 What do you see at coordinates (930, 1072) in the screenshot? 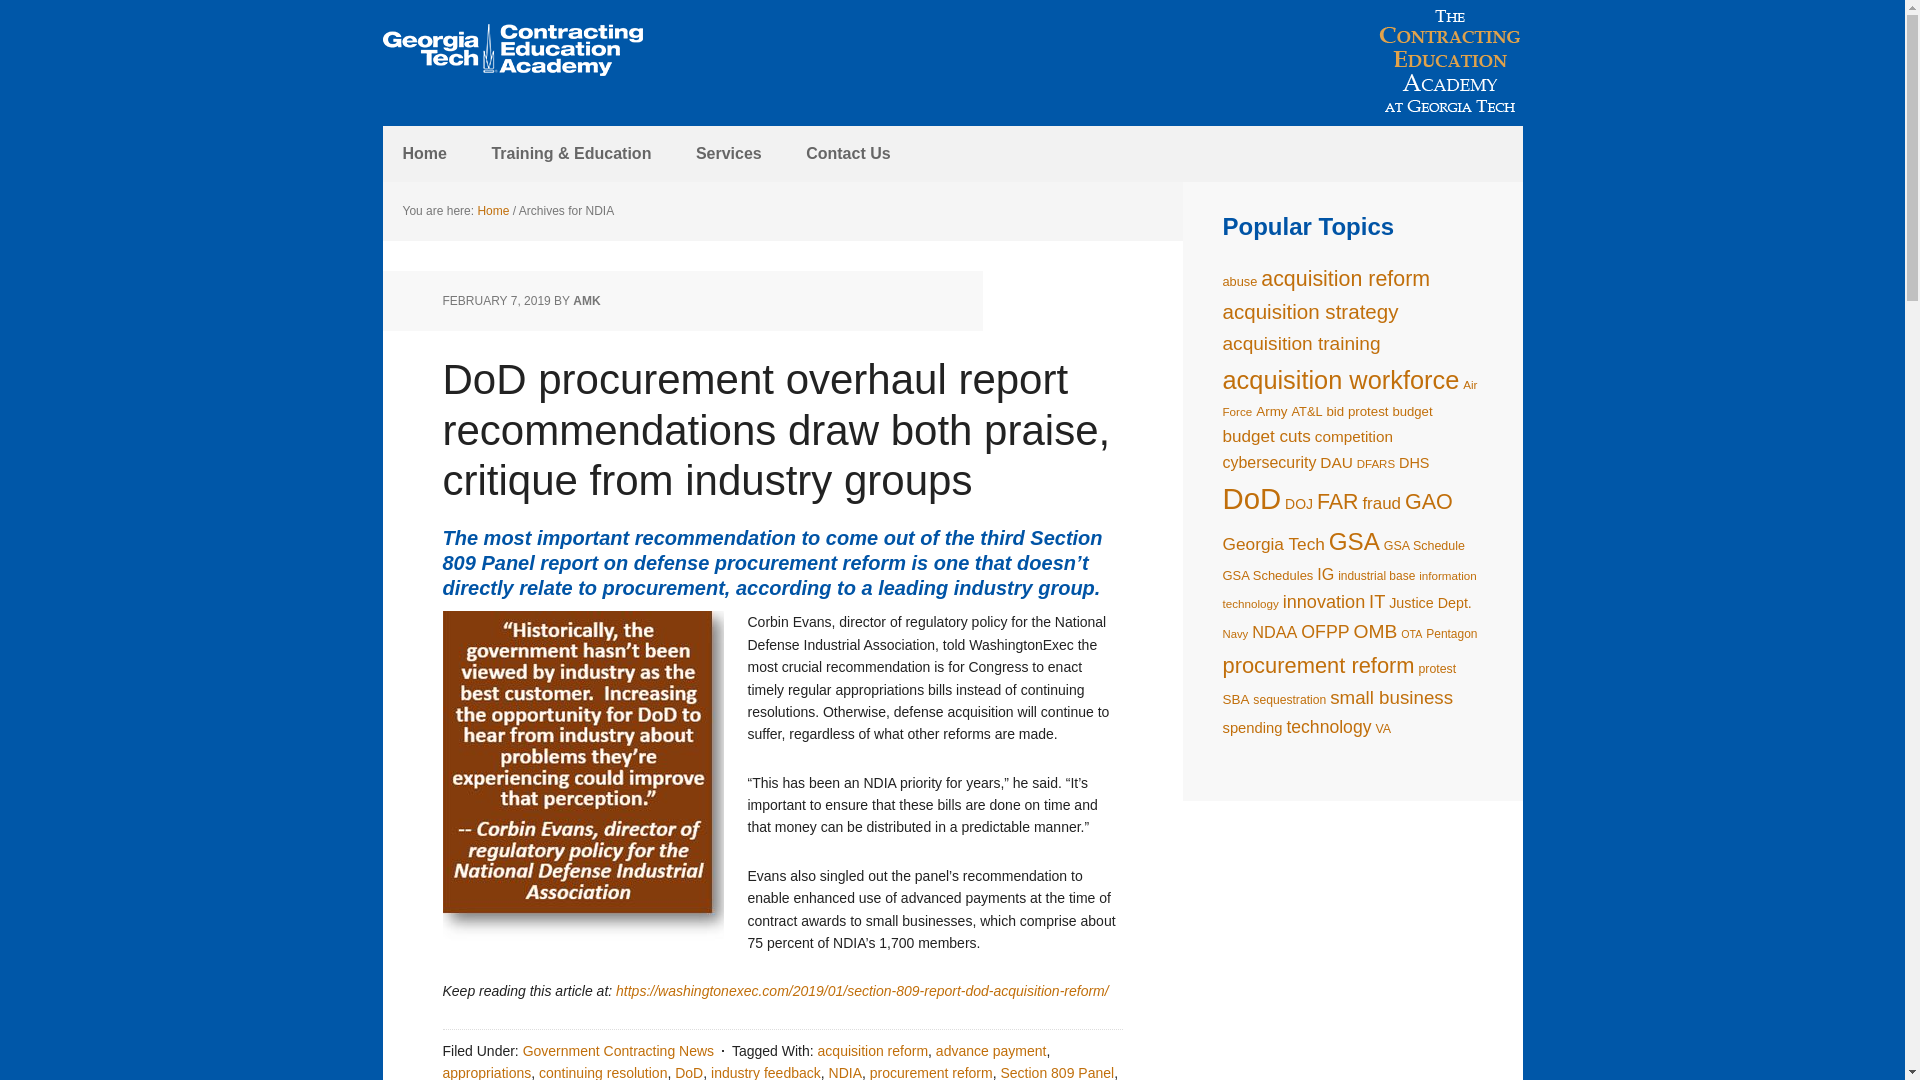
I see `procurement reform` at bounding box center [930, 1072].